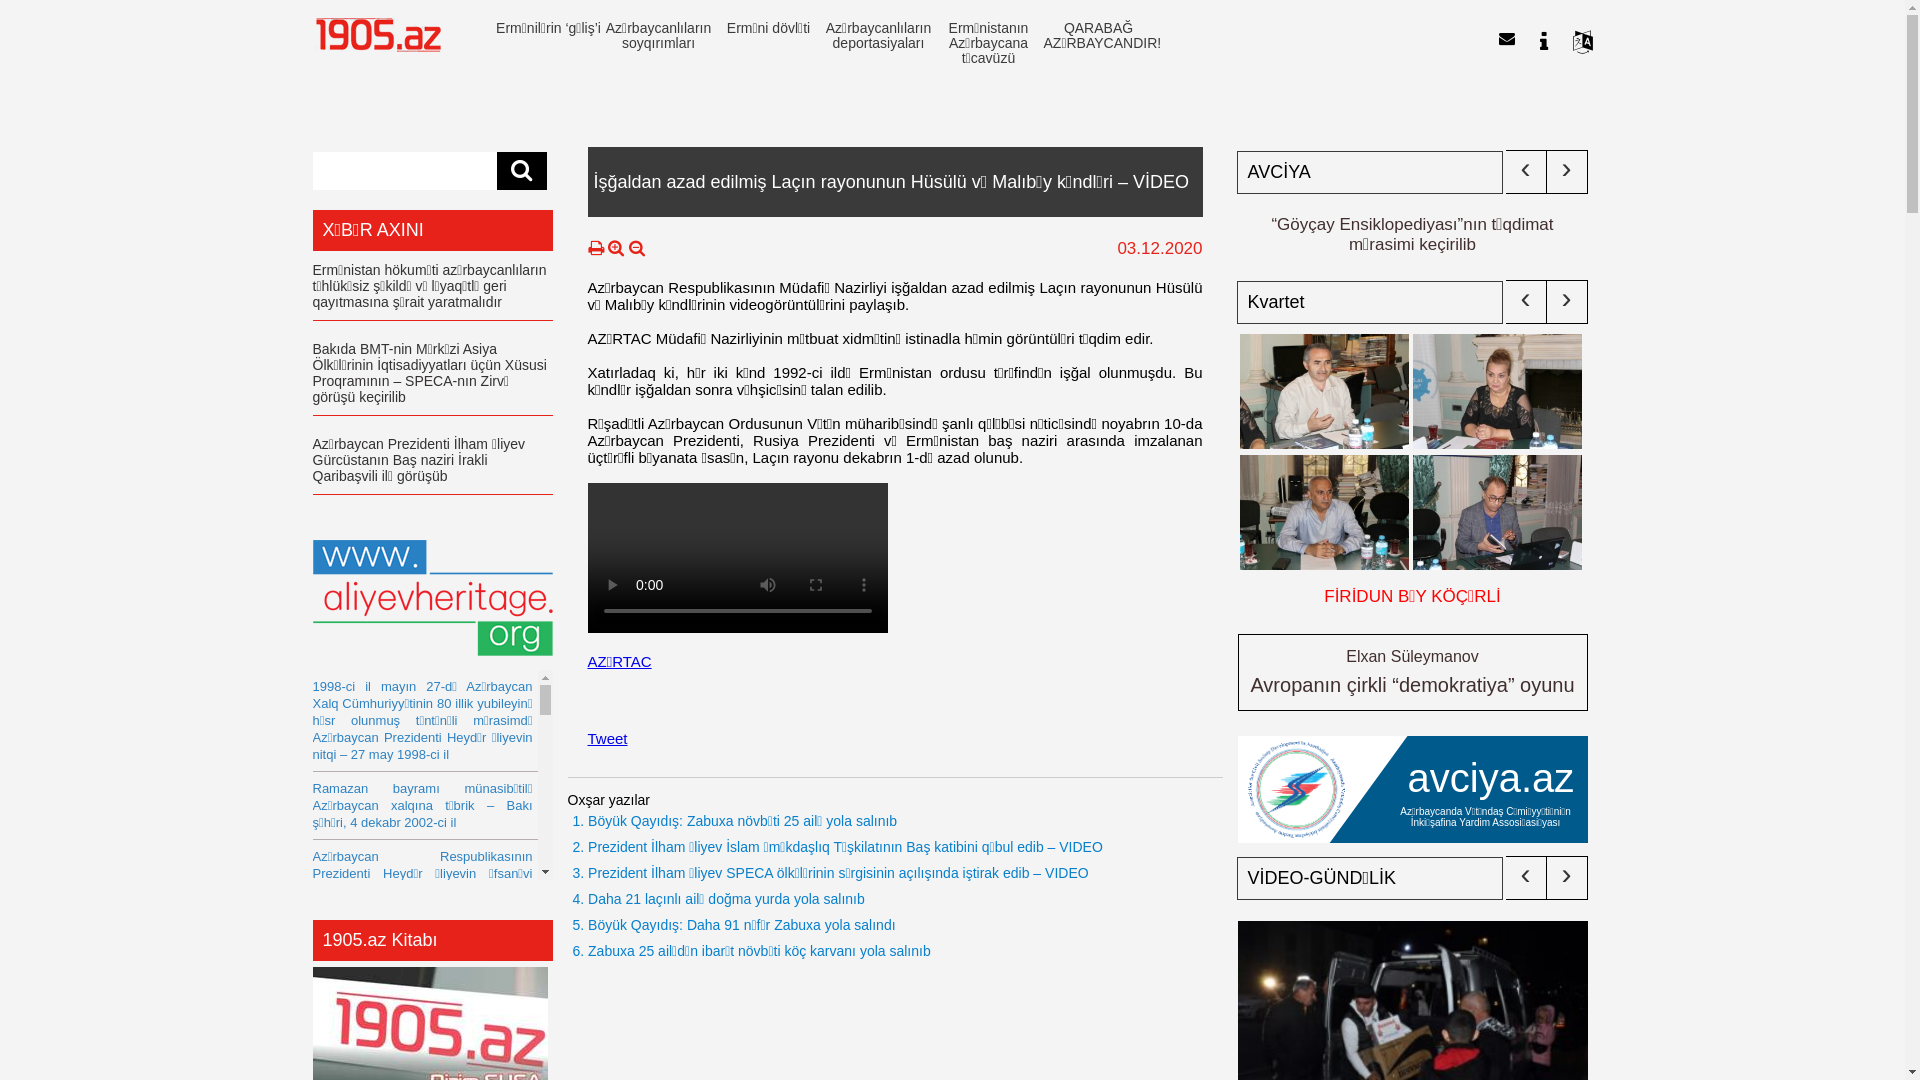 The image size is (1920, 1080). Describe the element at coordinates (608, 738) in the screenshot. I see `Tweet` at that location.